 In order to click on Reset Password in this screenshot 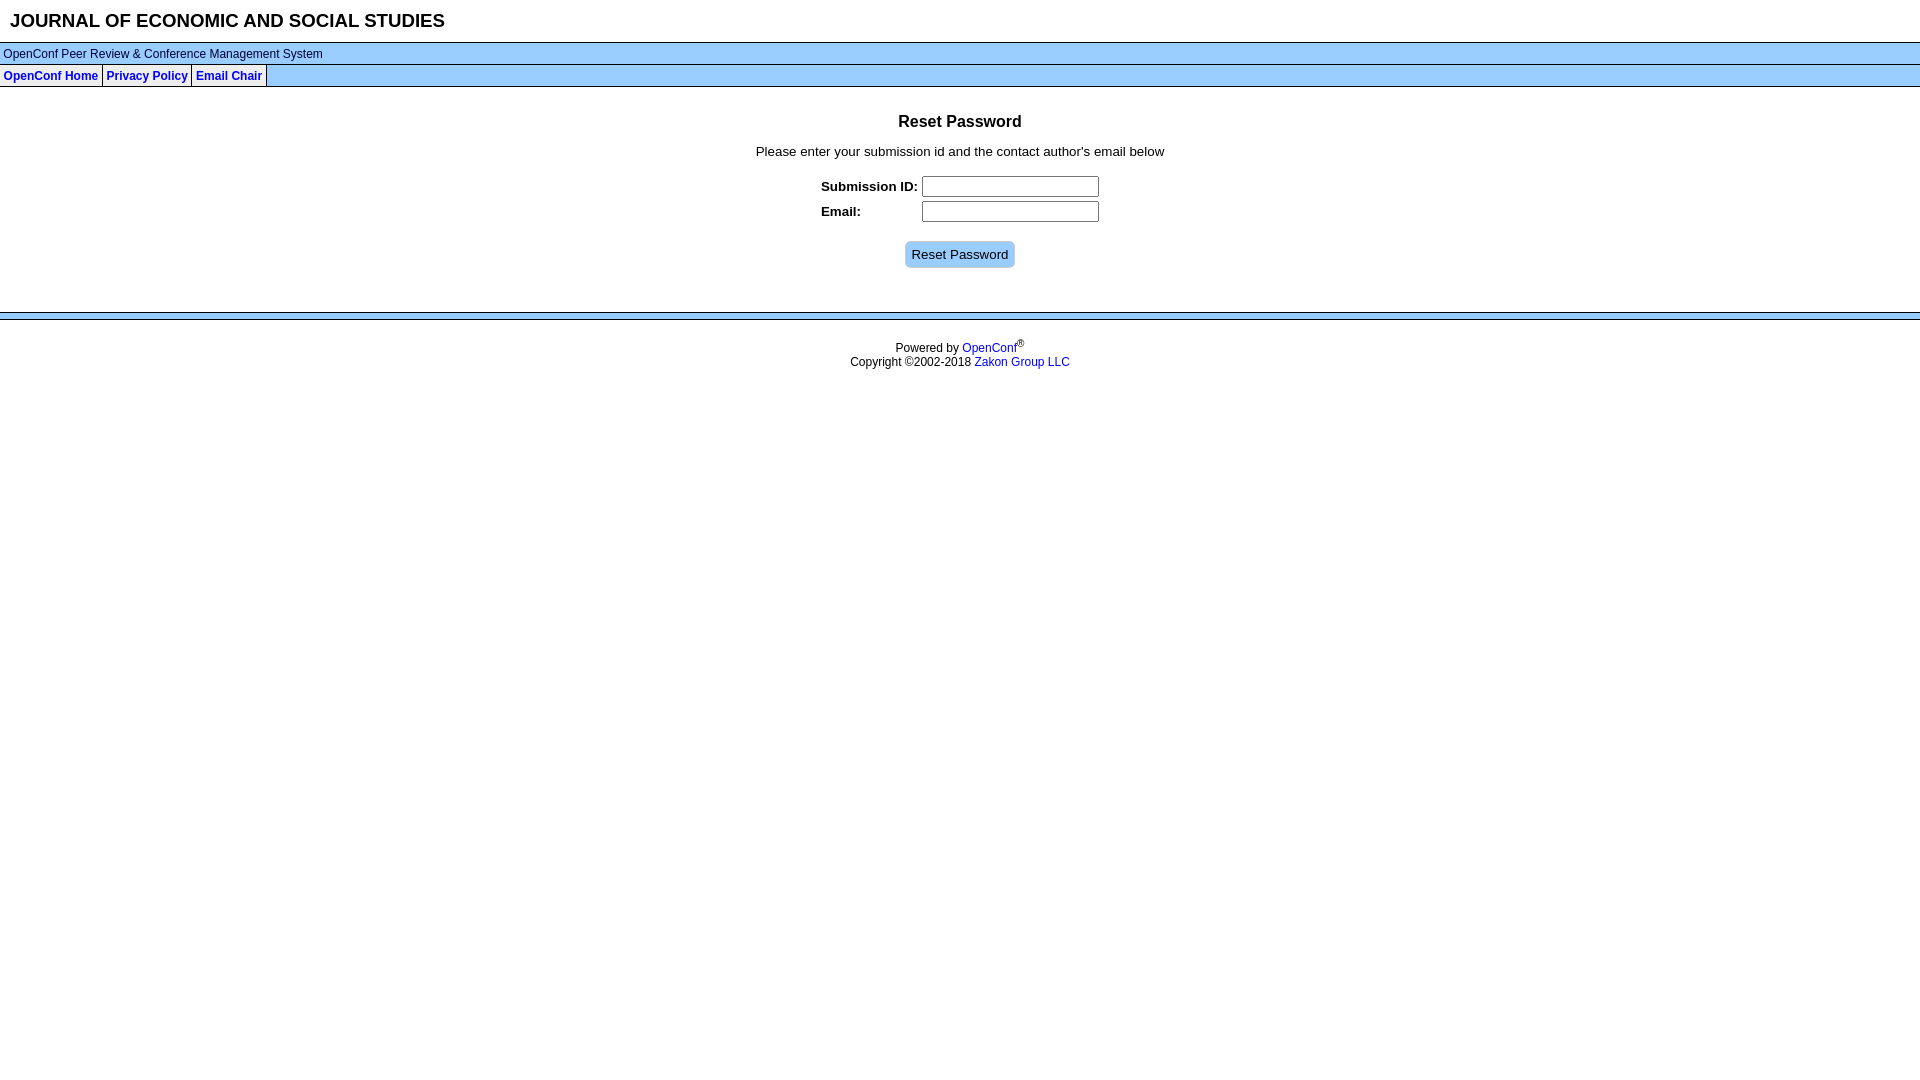, I will do `click(959, 254)`.